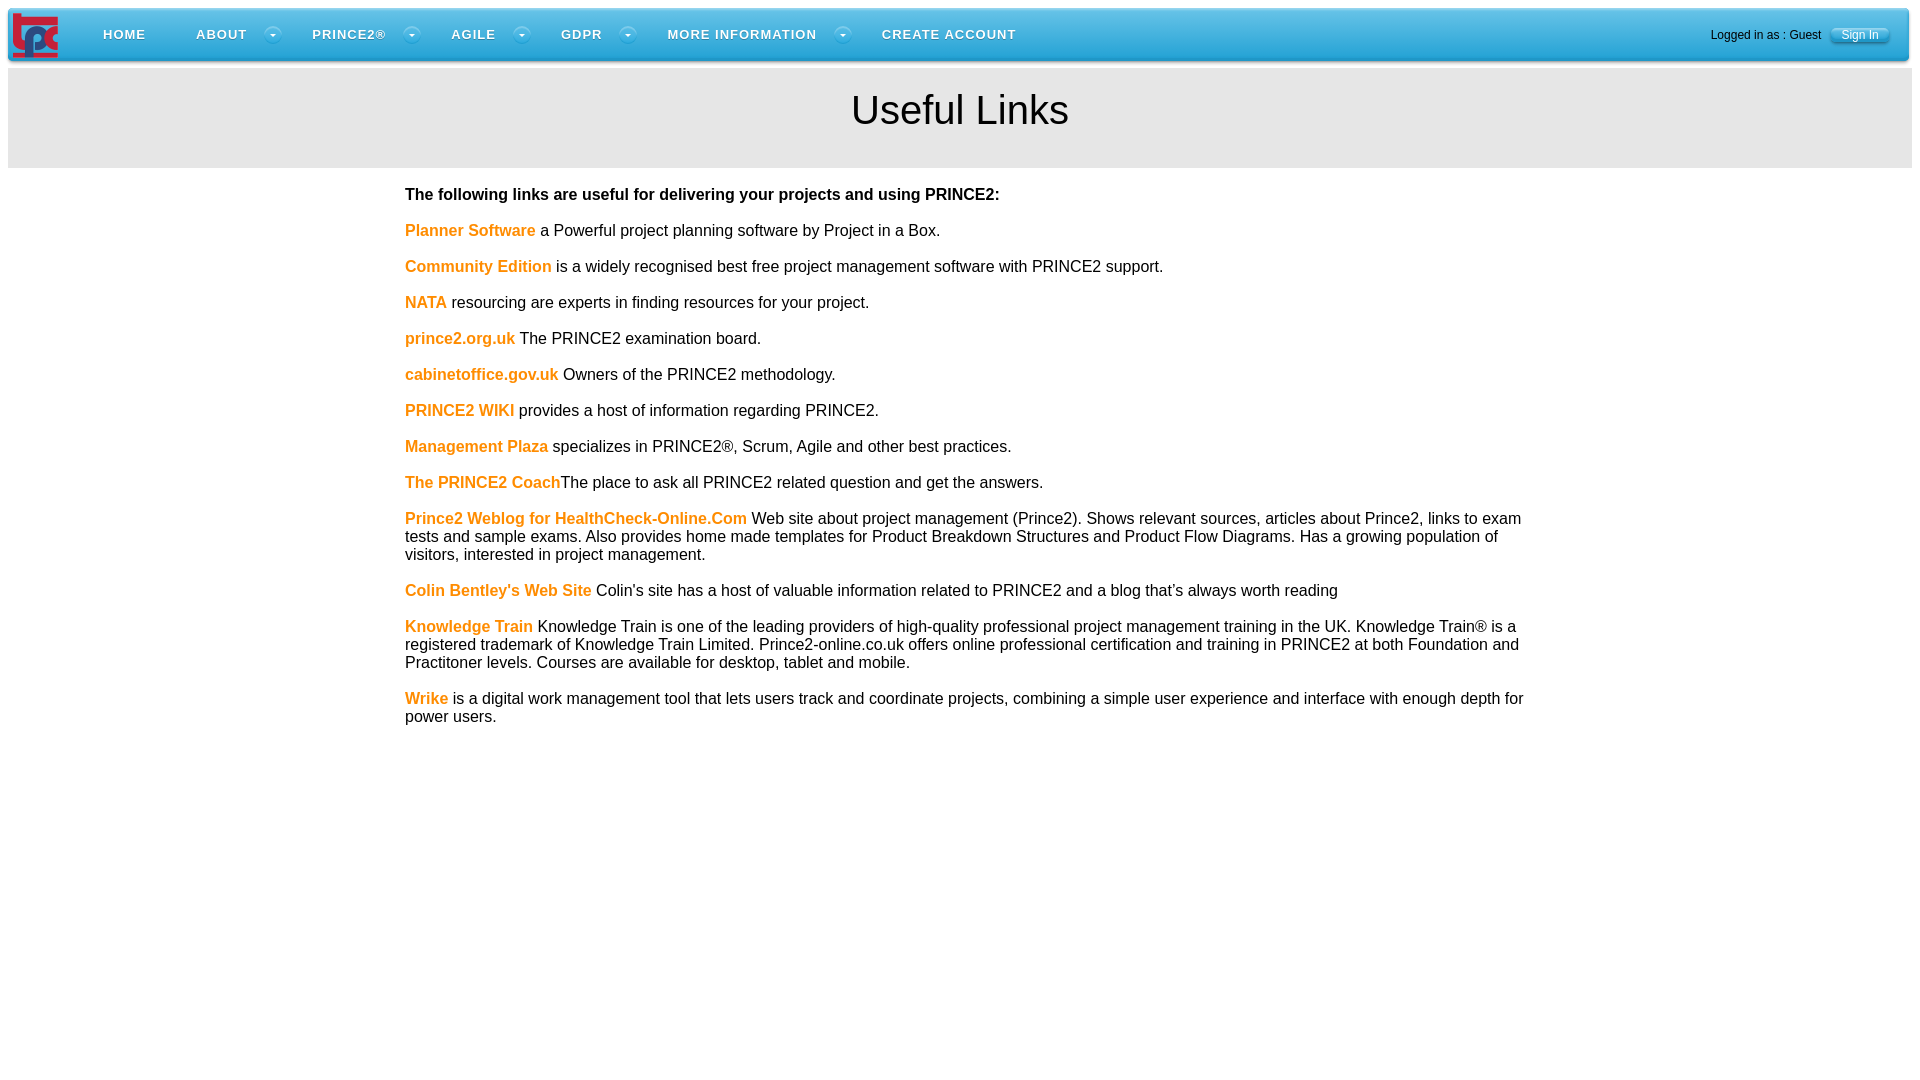 This screenshot has height=1080, width=1920. What do you see at coordinates (460, 338) in the screenshot?
I see `prince2.org.uk` at bounding box center [460, 338].